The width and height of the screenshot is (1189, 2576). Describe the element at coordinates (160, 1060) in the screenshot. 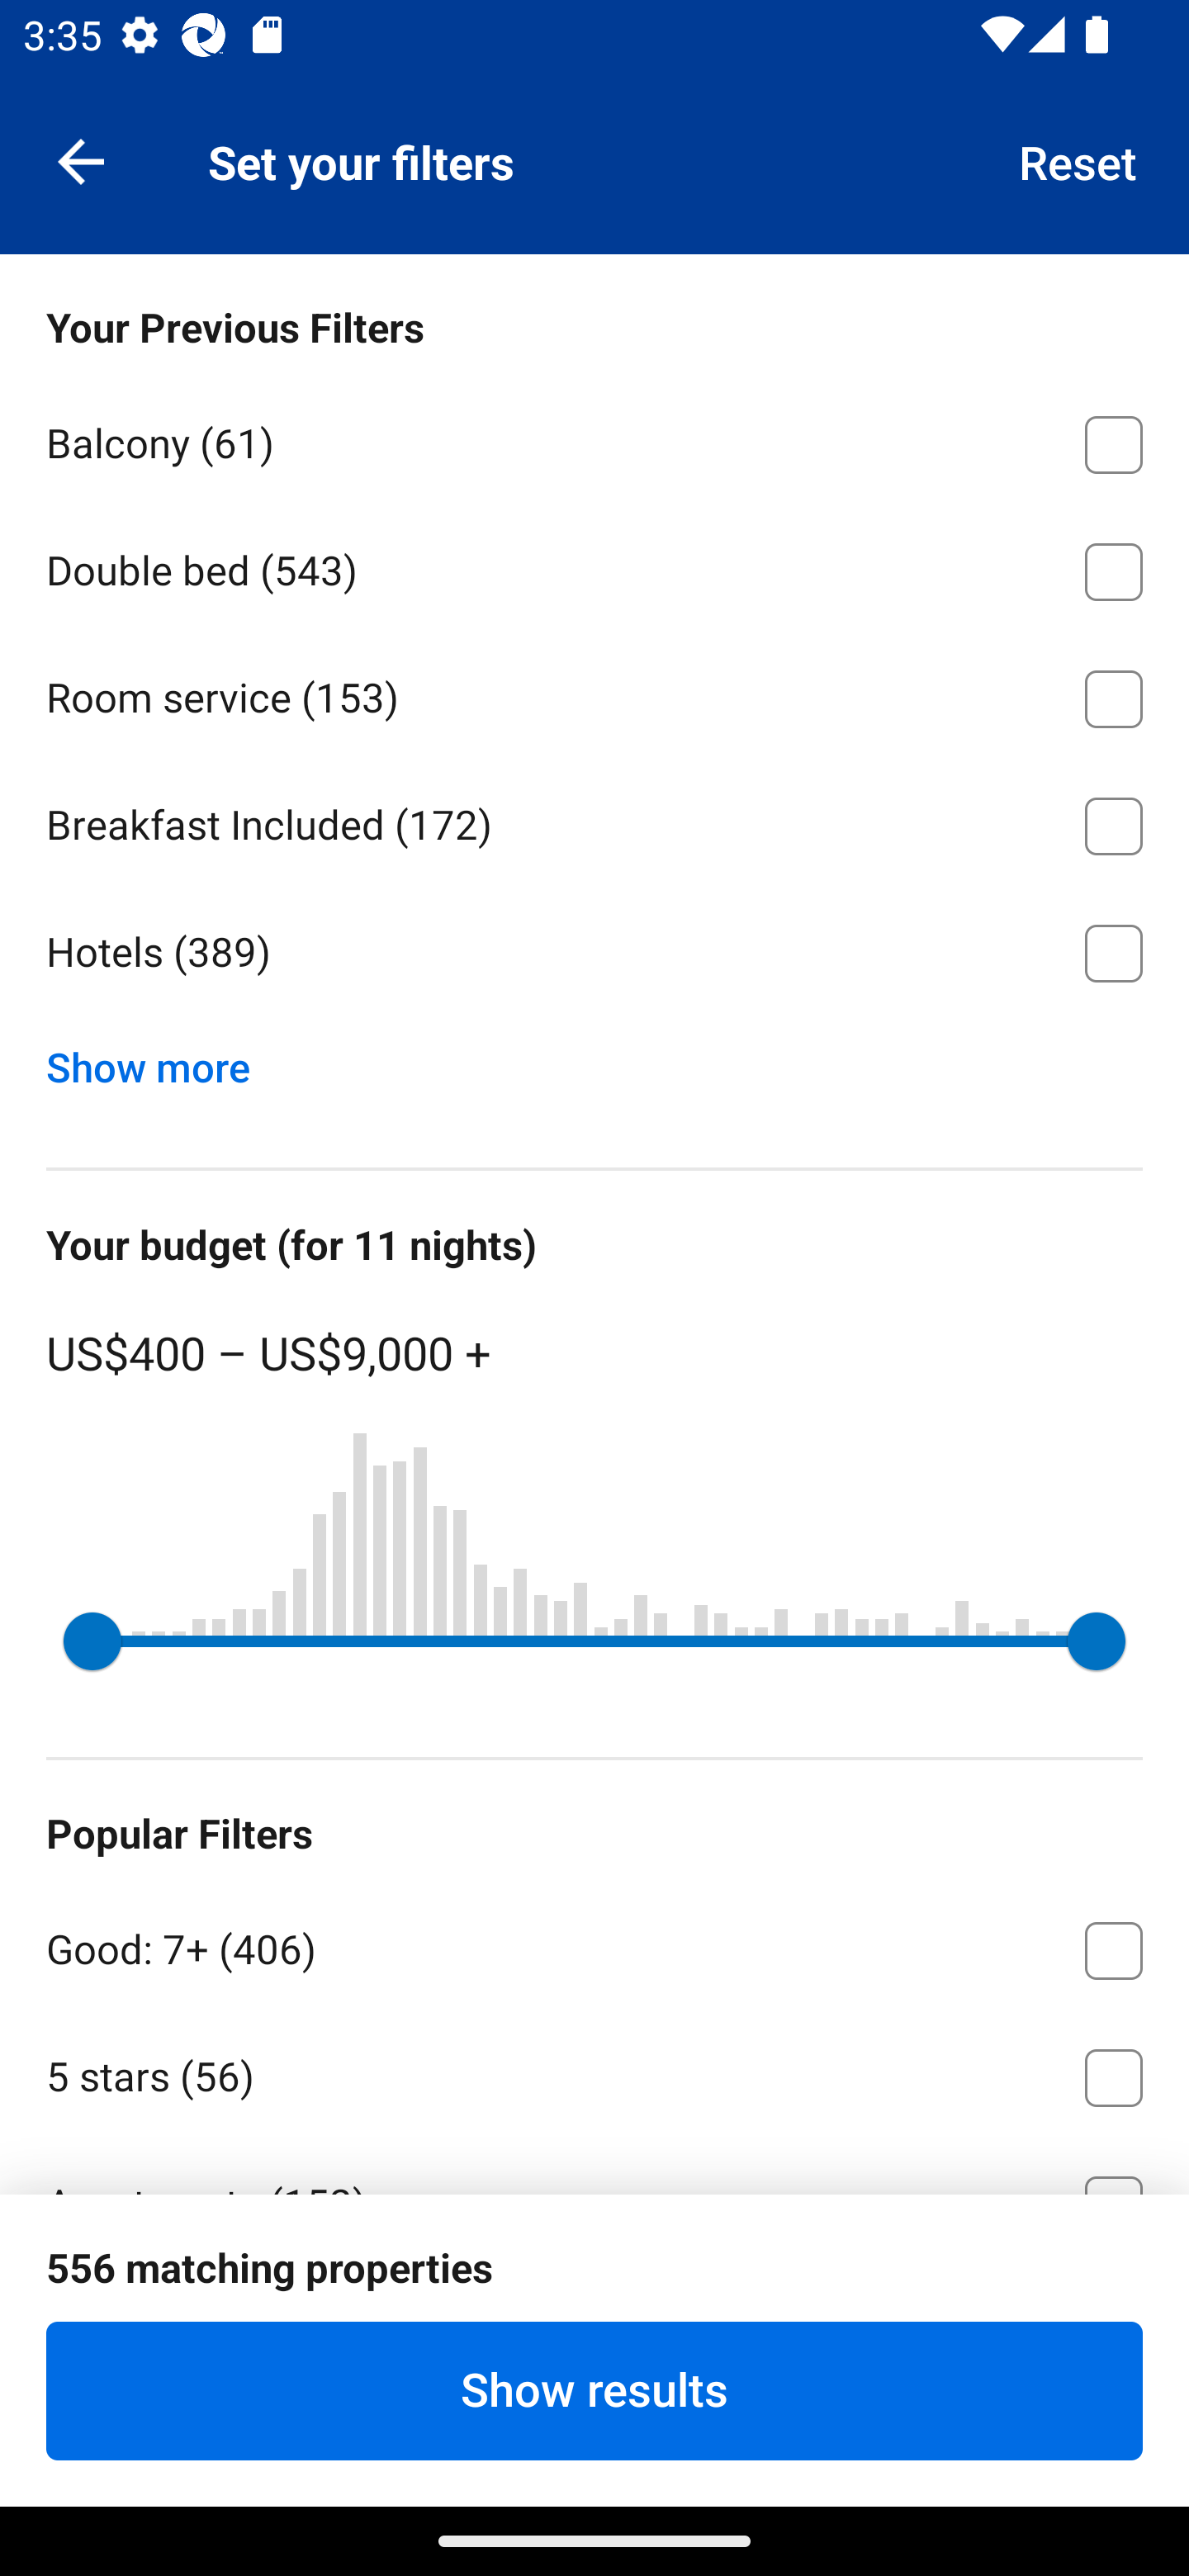

I see `Show more` at that location.